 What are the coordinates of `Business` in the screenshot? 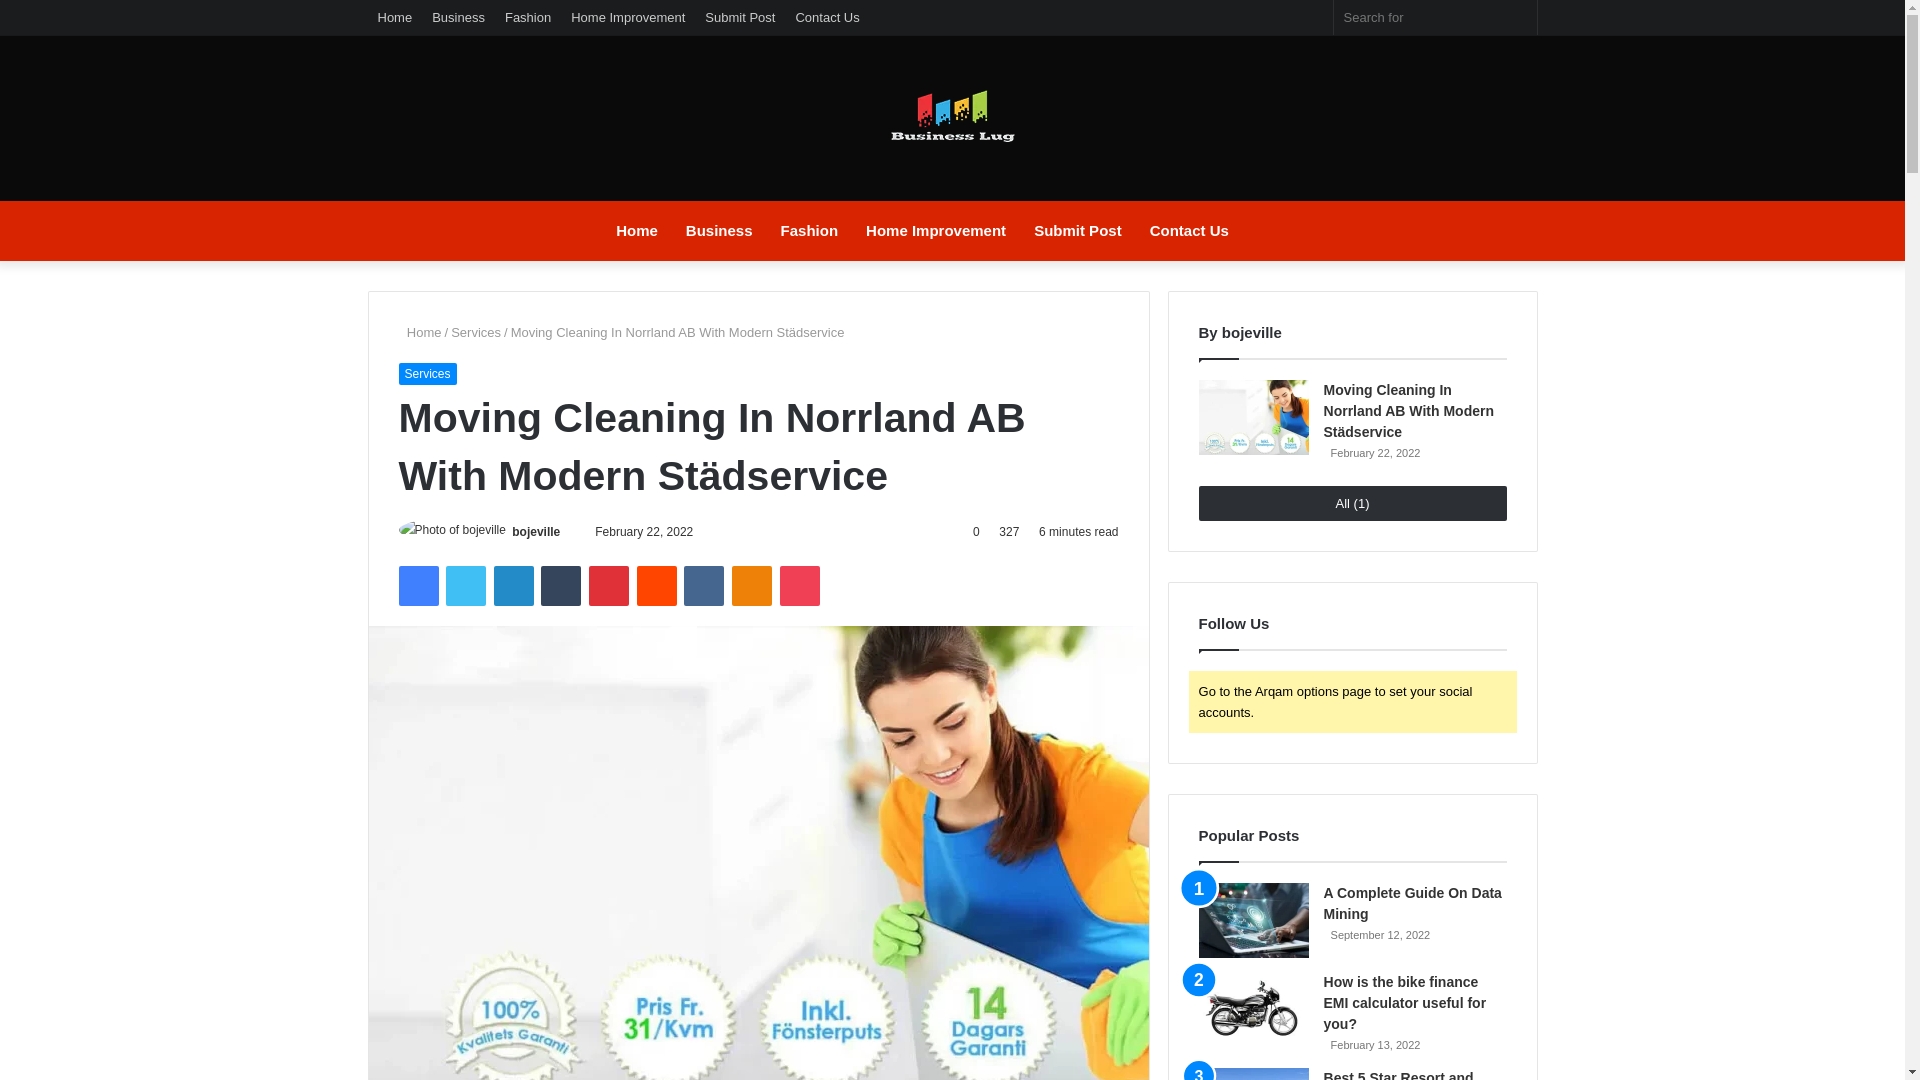 It's located at (458, 17).